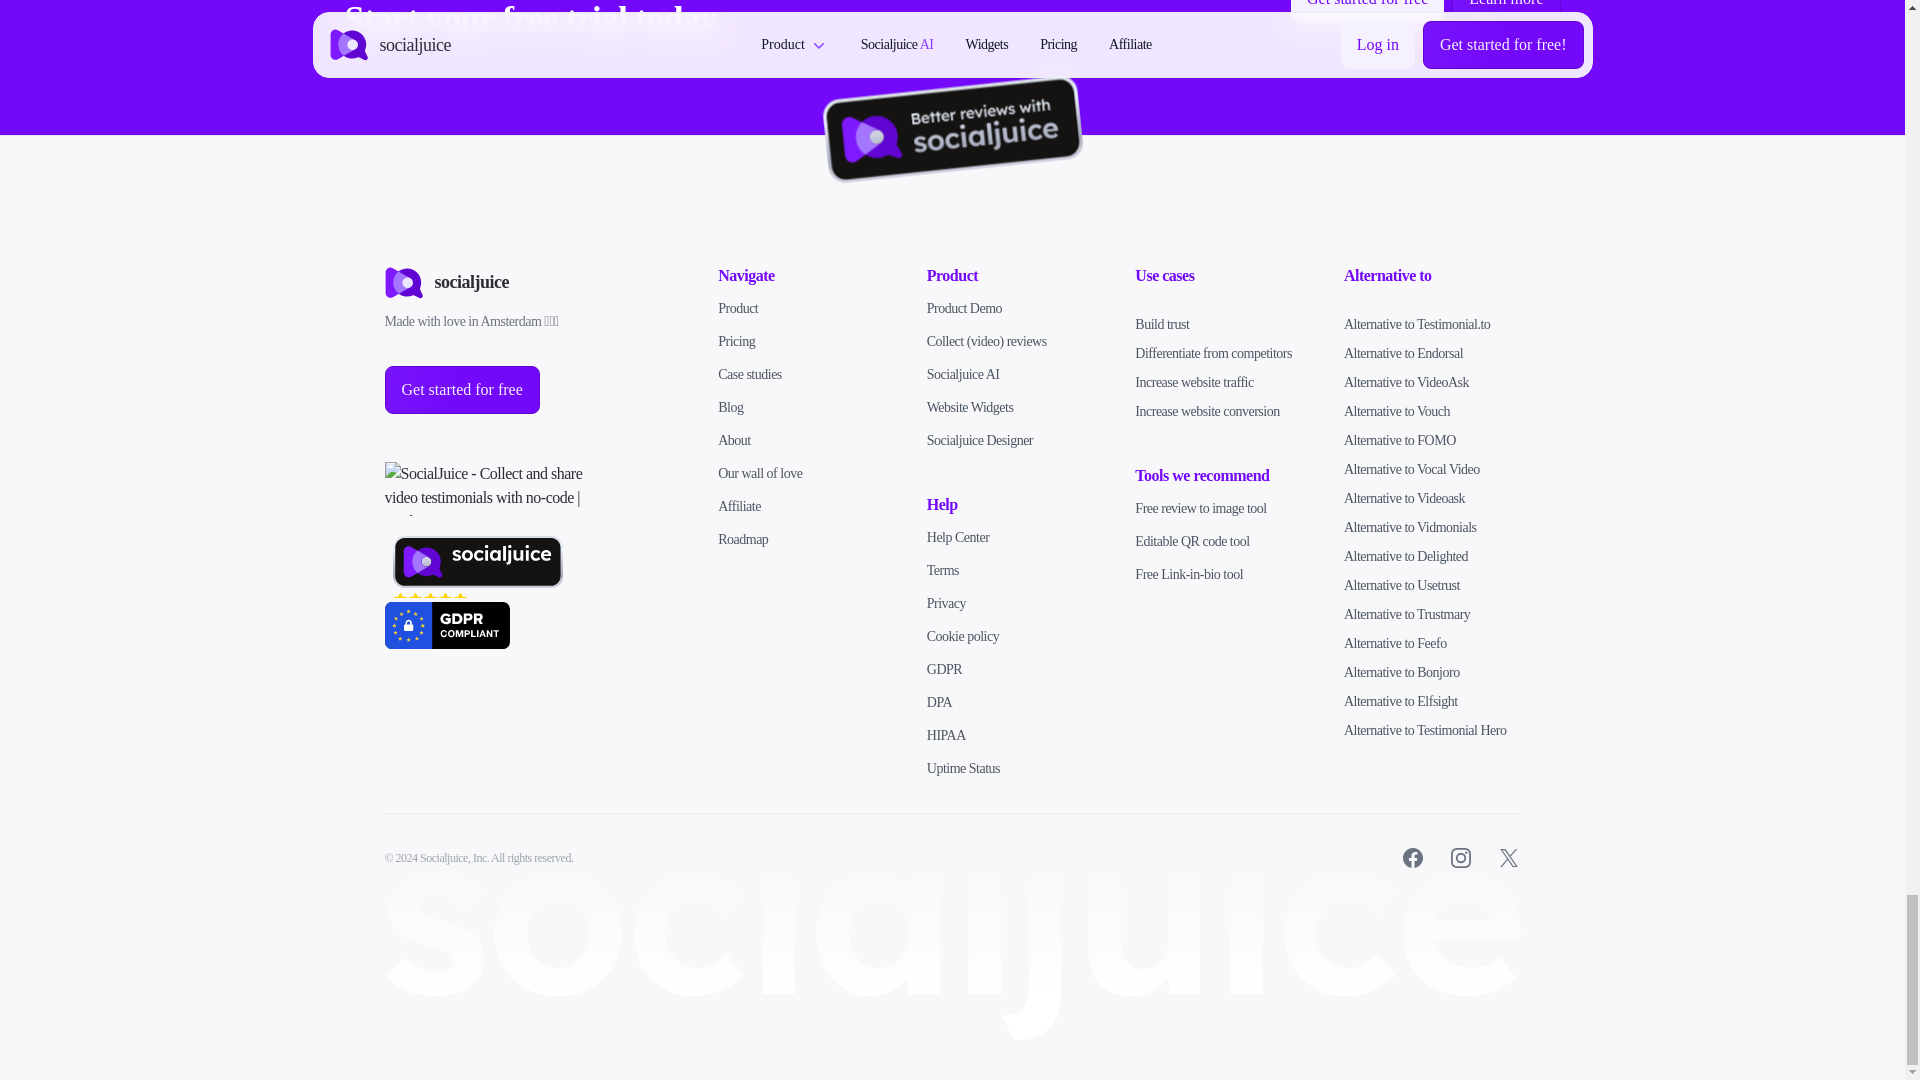 The image size is (1920, 1080). What do you see at coordinates (739, 506) in the screenshot?
I see `Affiliate` at bounding box center [739, 506].